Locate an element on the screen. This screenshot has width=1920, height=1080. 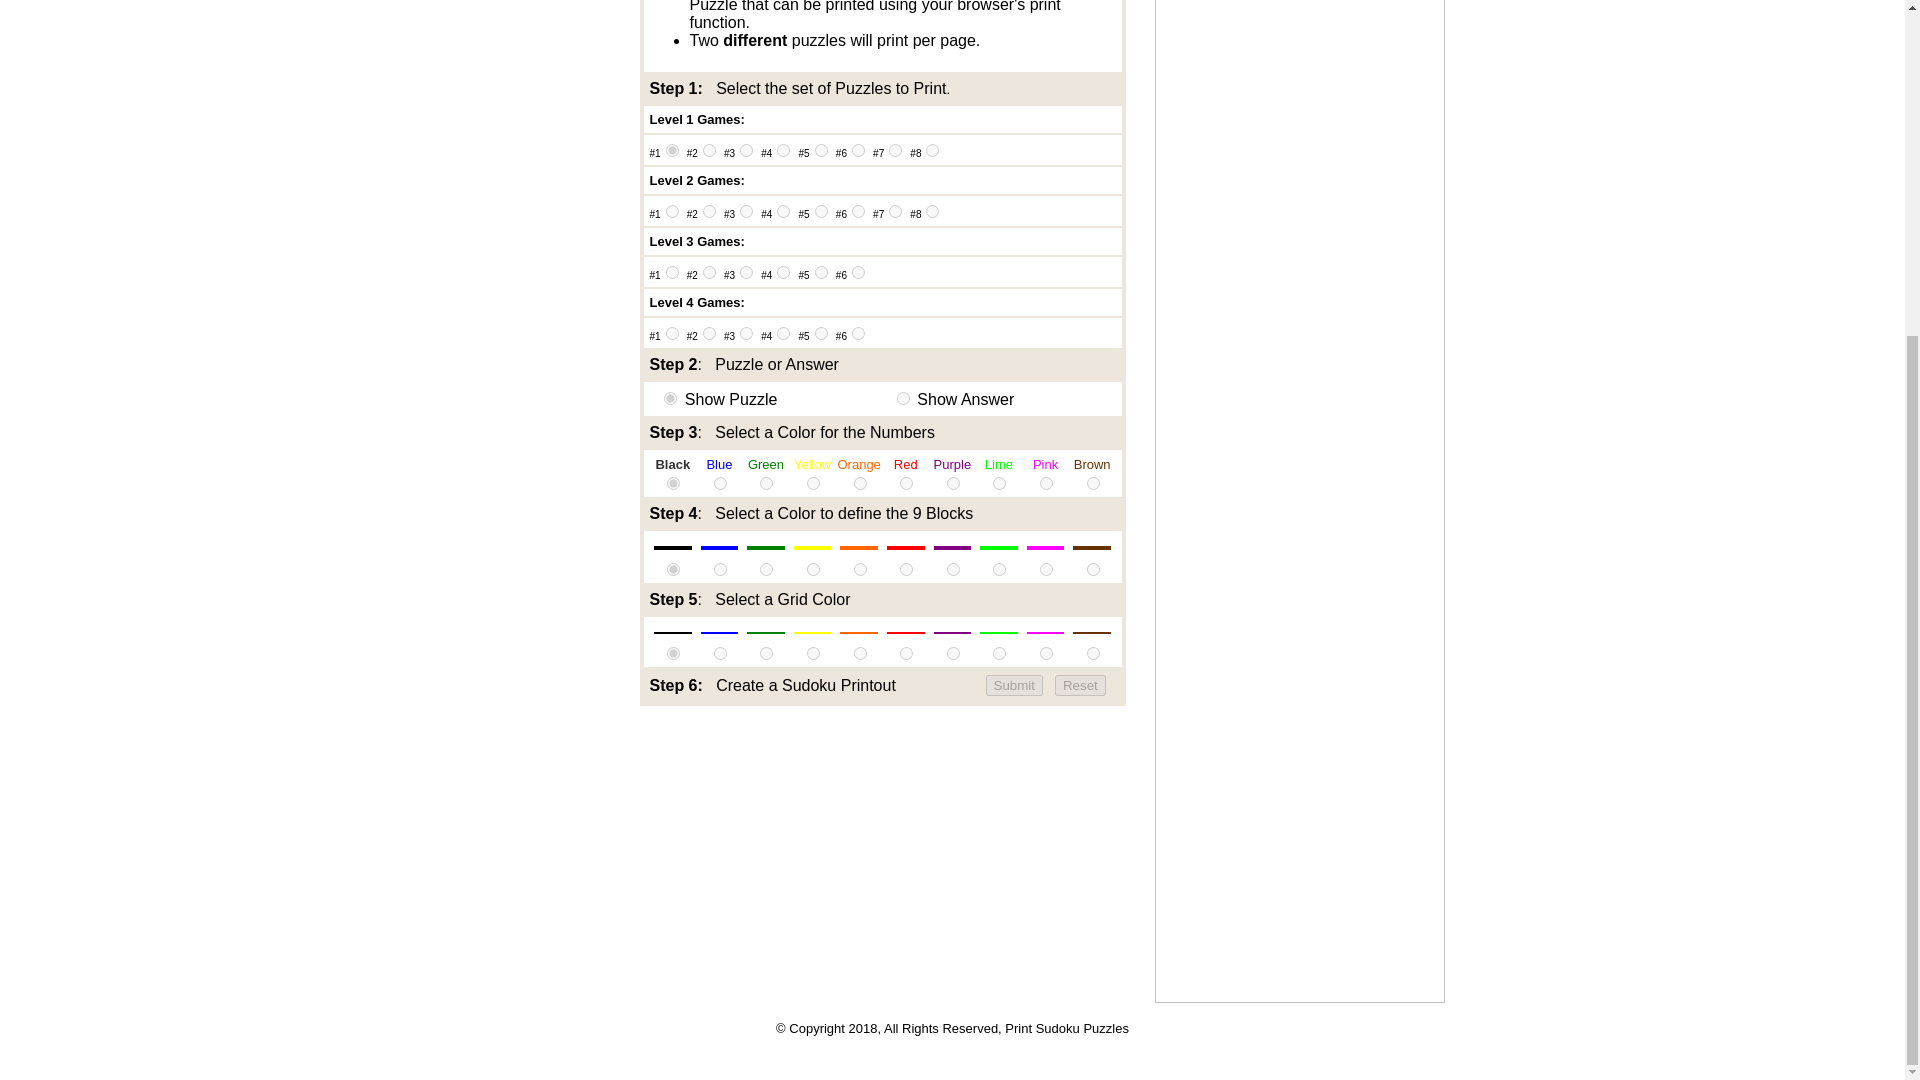
10005 is located at coordinates (820, 150).